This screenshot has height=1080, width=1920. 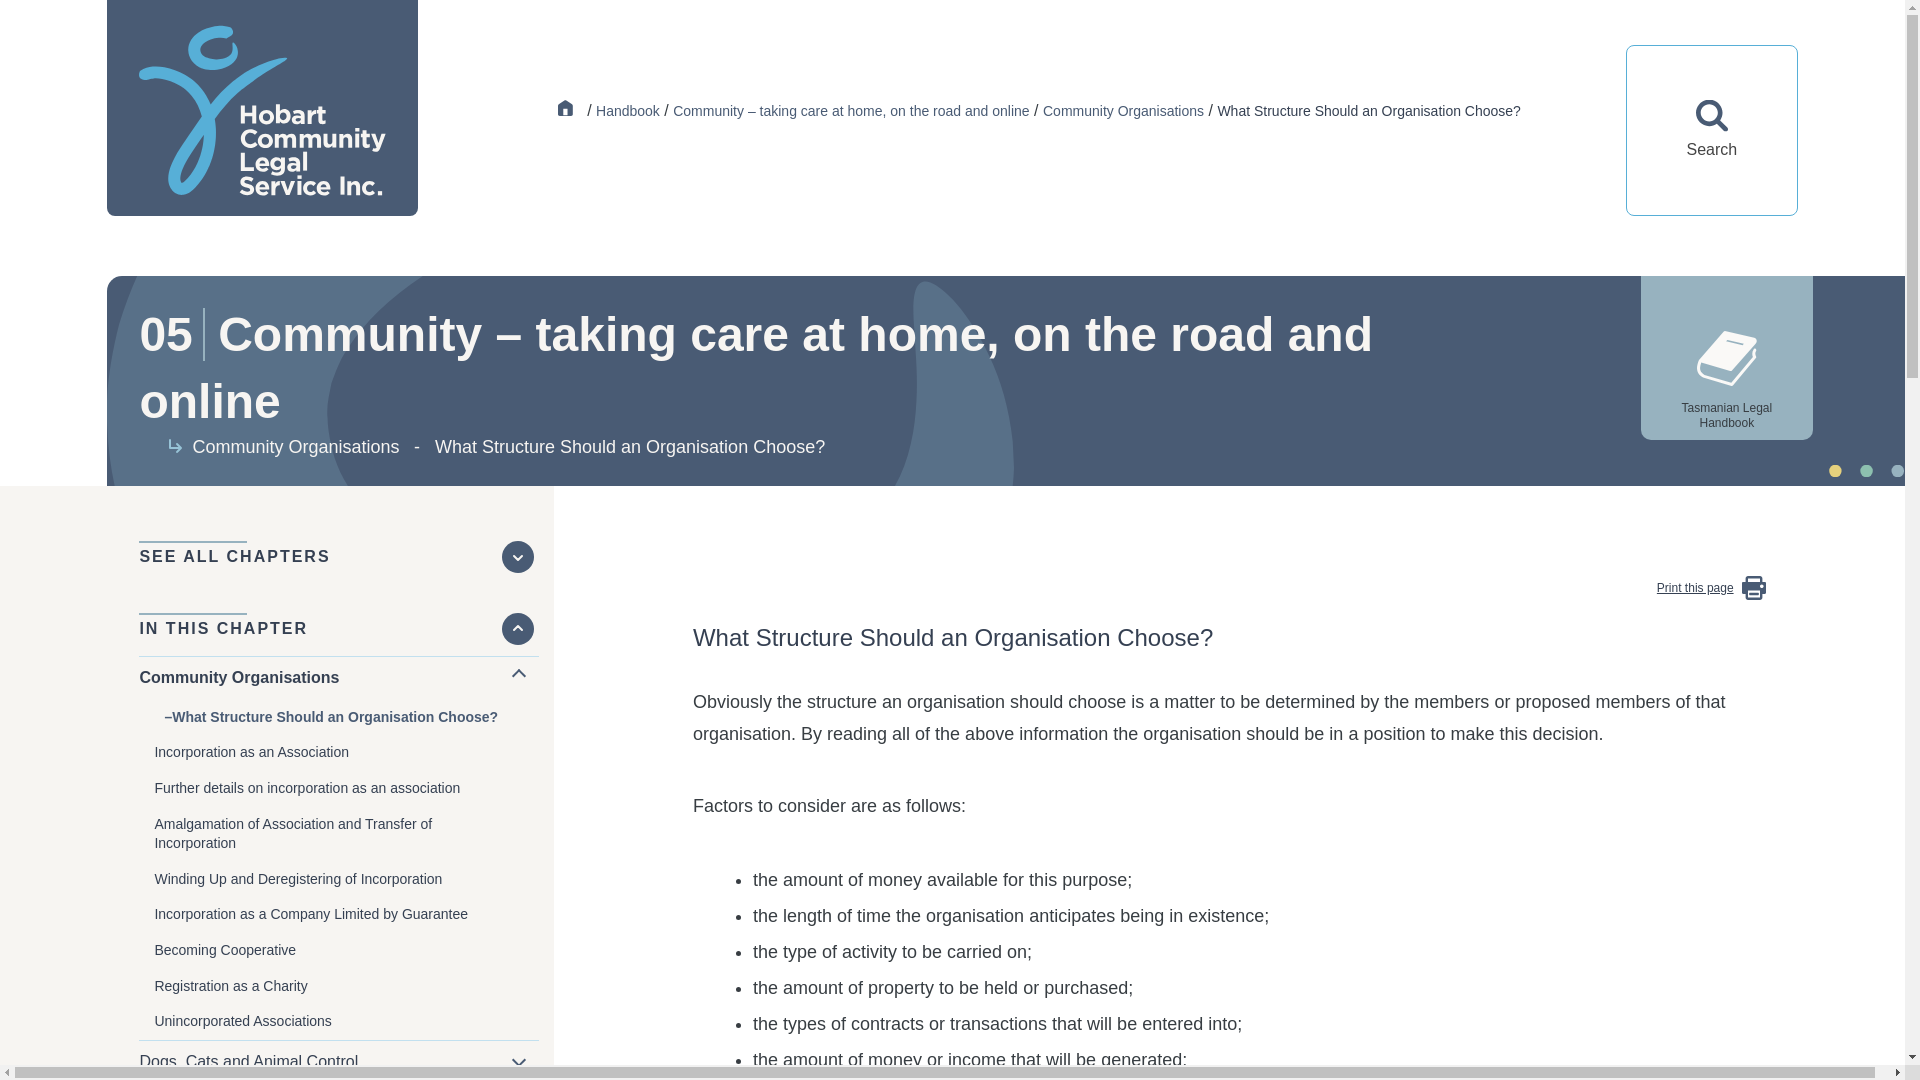 What do you see at coordinates (517, 628) in the screenshot?
I see `EXPAND CURRENT CHAPTER LIST BELOW` at bounding box center [517, 628].